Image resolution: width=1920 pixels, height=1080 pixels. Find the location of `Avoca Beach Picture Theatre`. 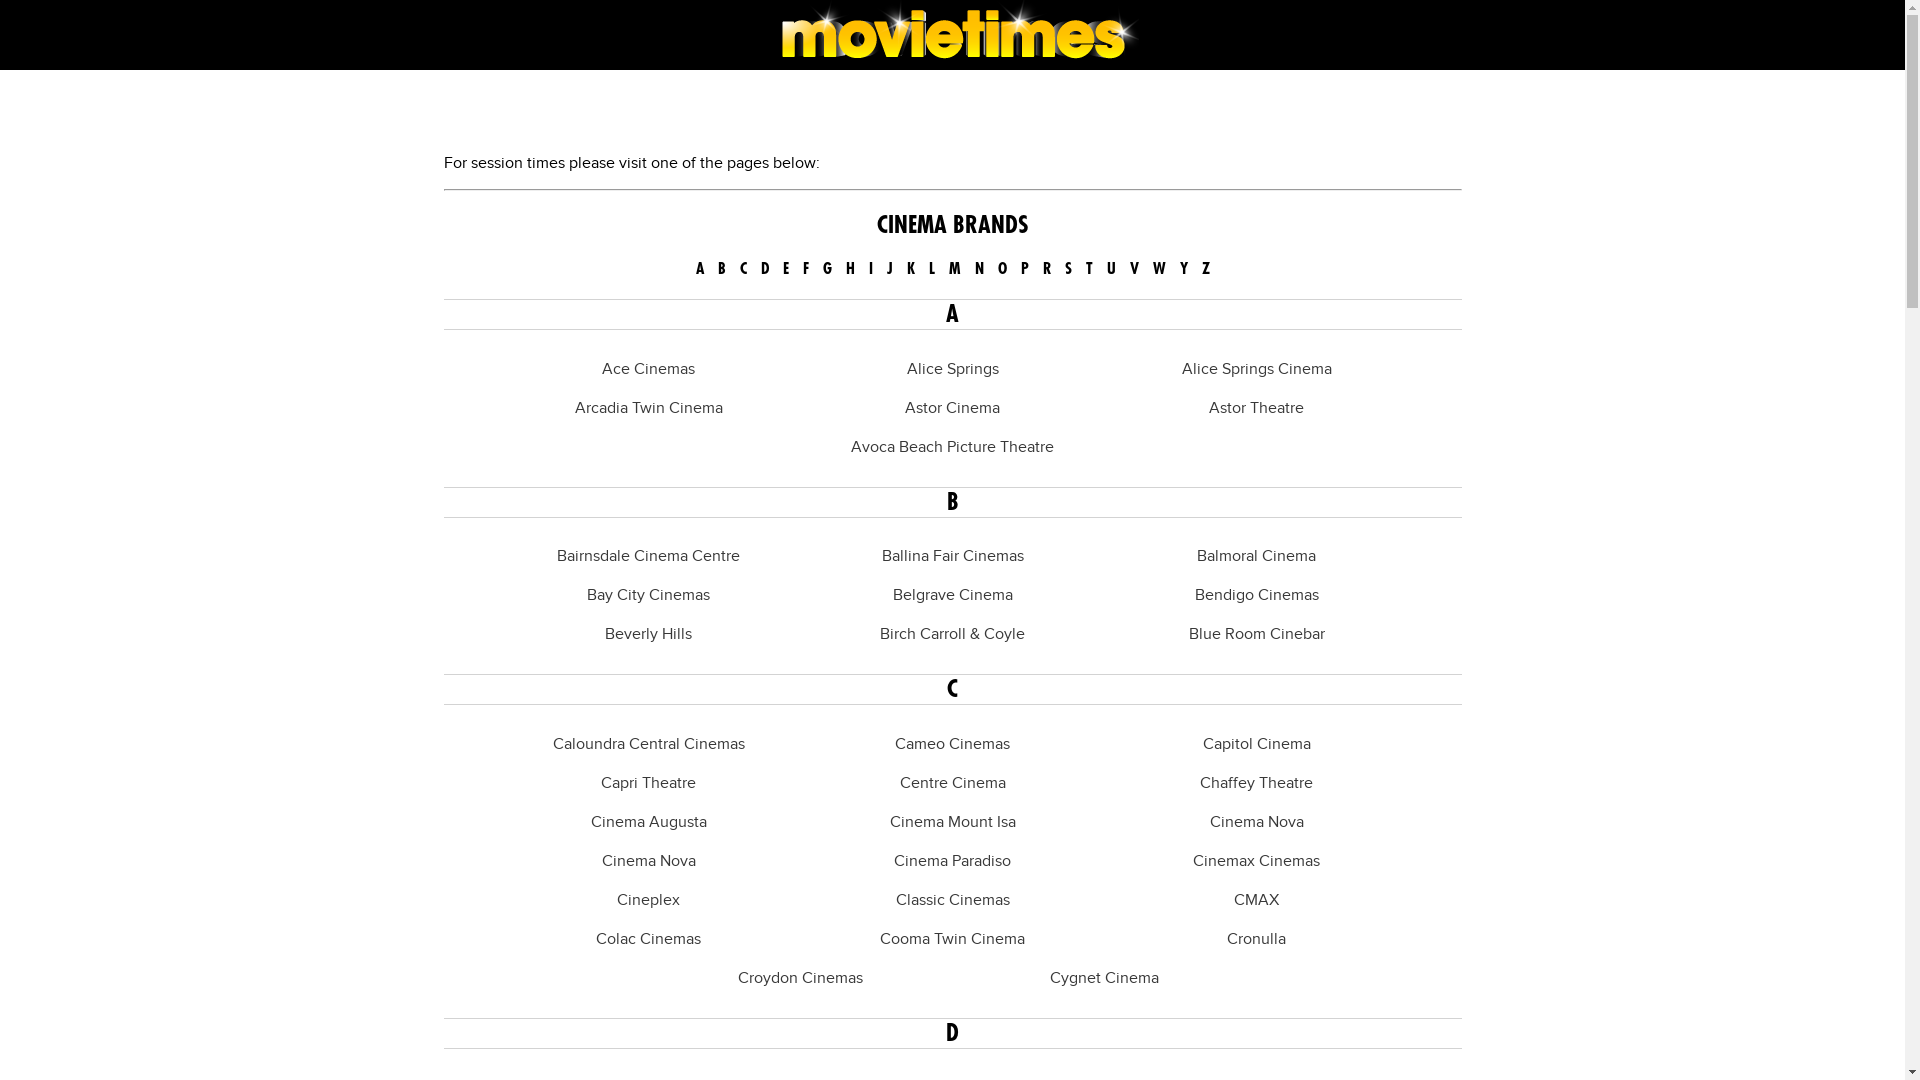

Avoca Beach Picture Theatre is located at coordinates (952, 448).